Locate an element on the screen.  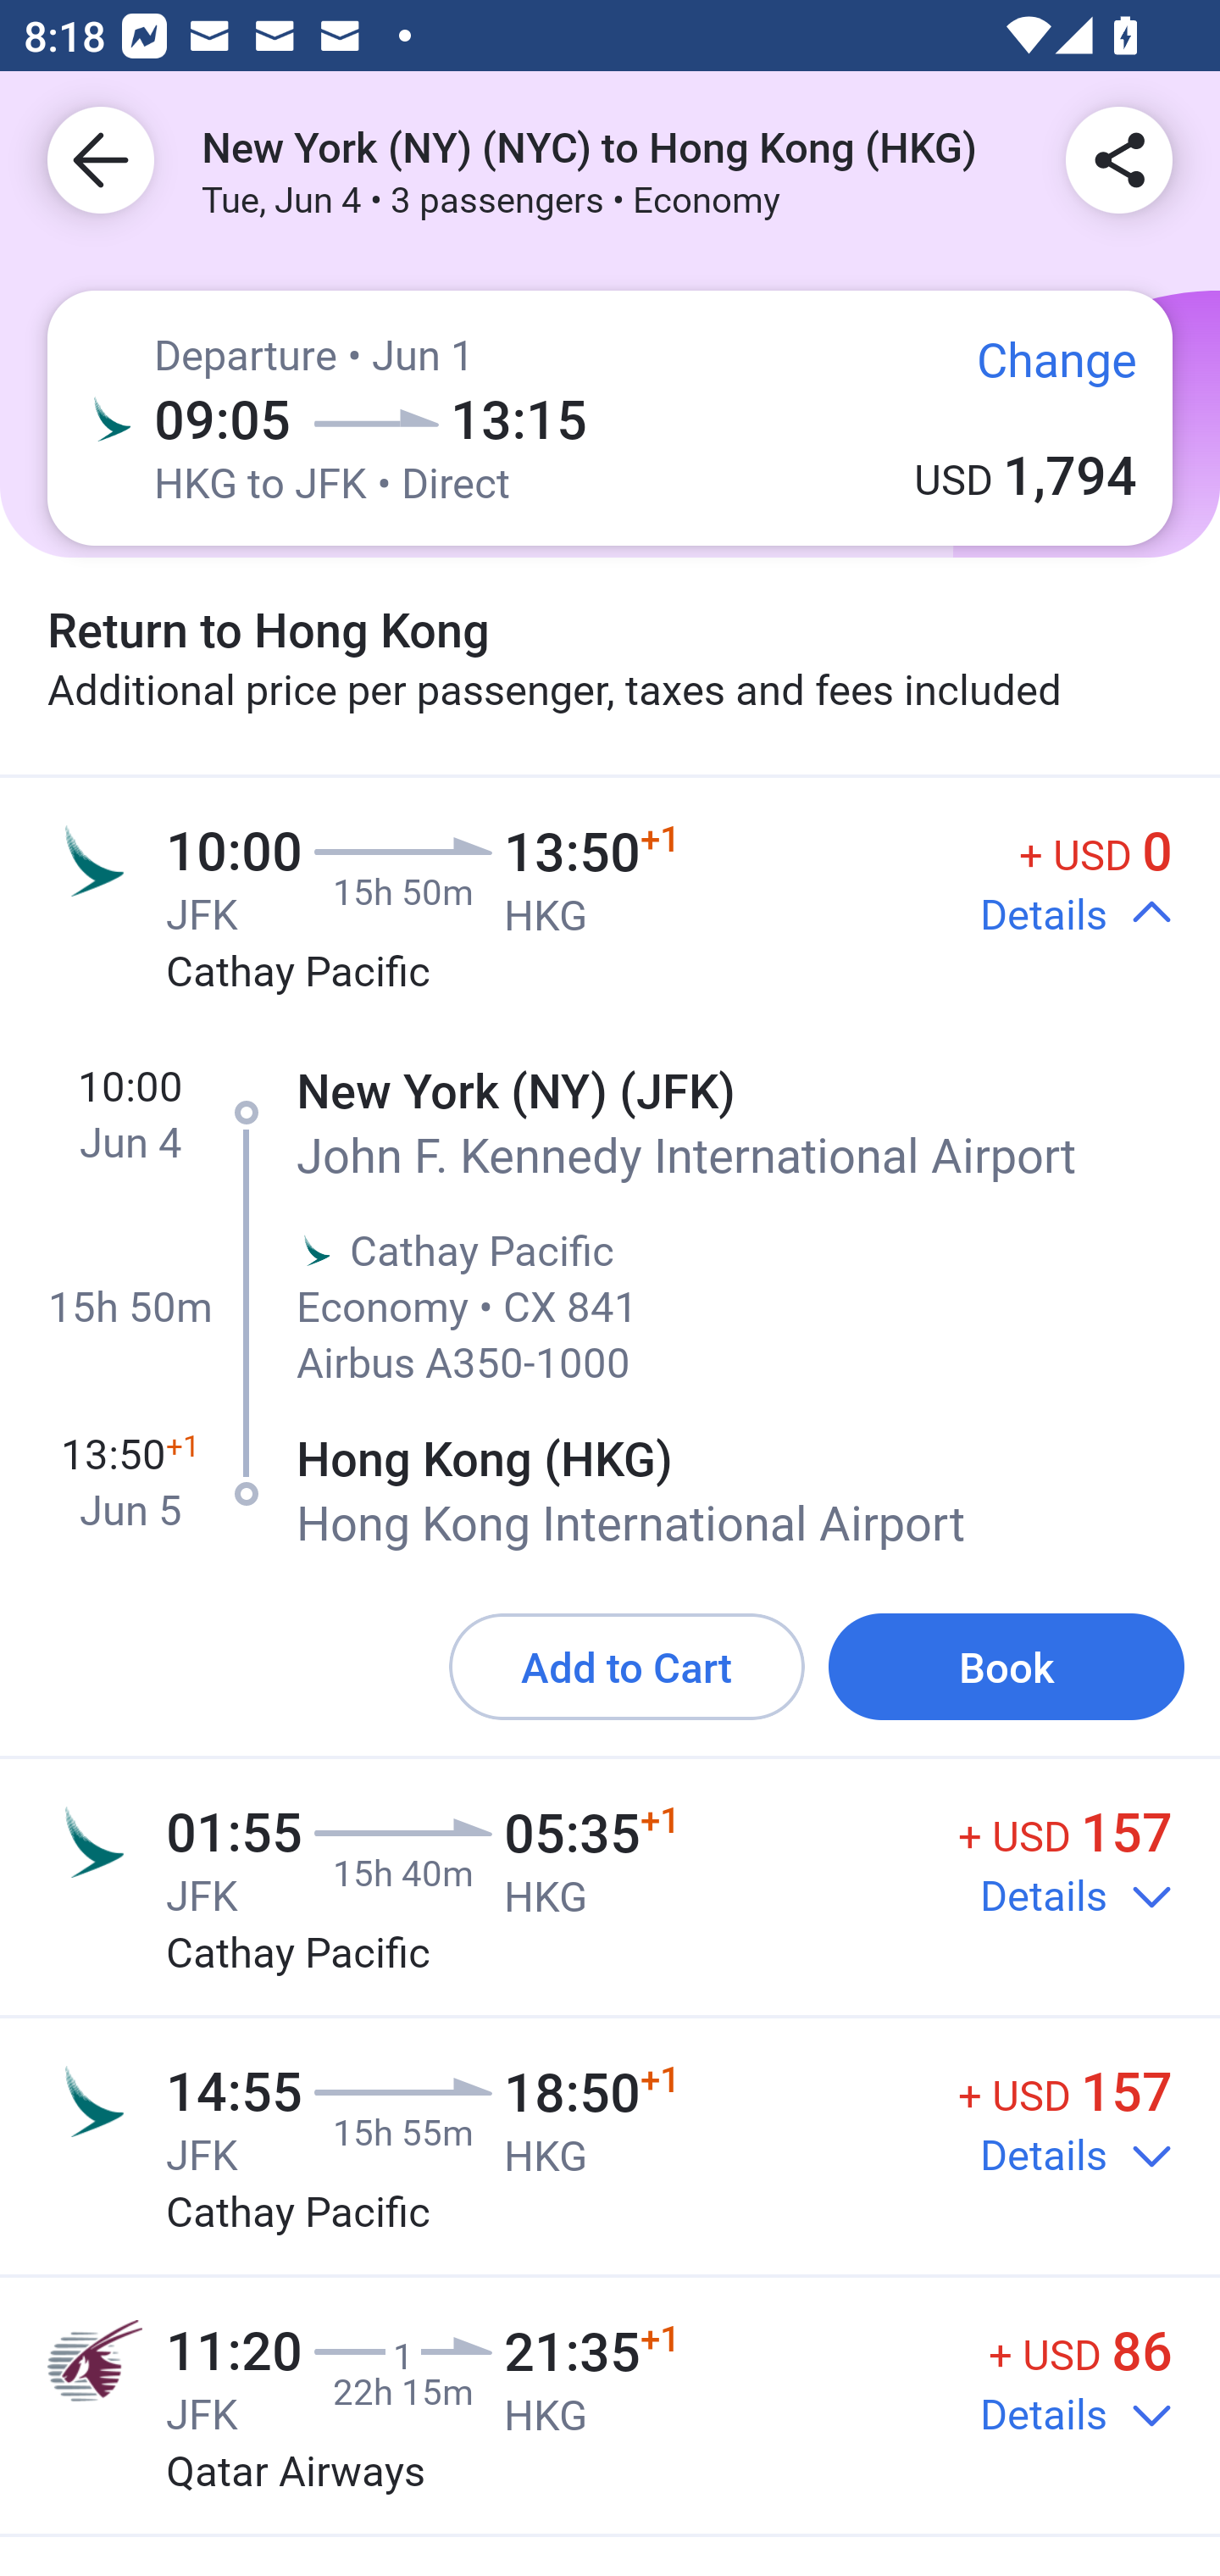
Add to Cart is located at coordinates (627, 1666).